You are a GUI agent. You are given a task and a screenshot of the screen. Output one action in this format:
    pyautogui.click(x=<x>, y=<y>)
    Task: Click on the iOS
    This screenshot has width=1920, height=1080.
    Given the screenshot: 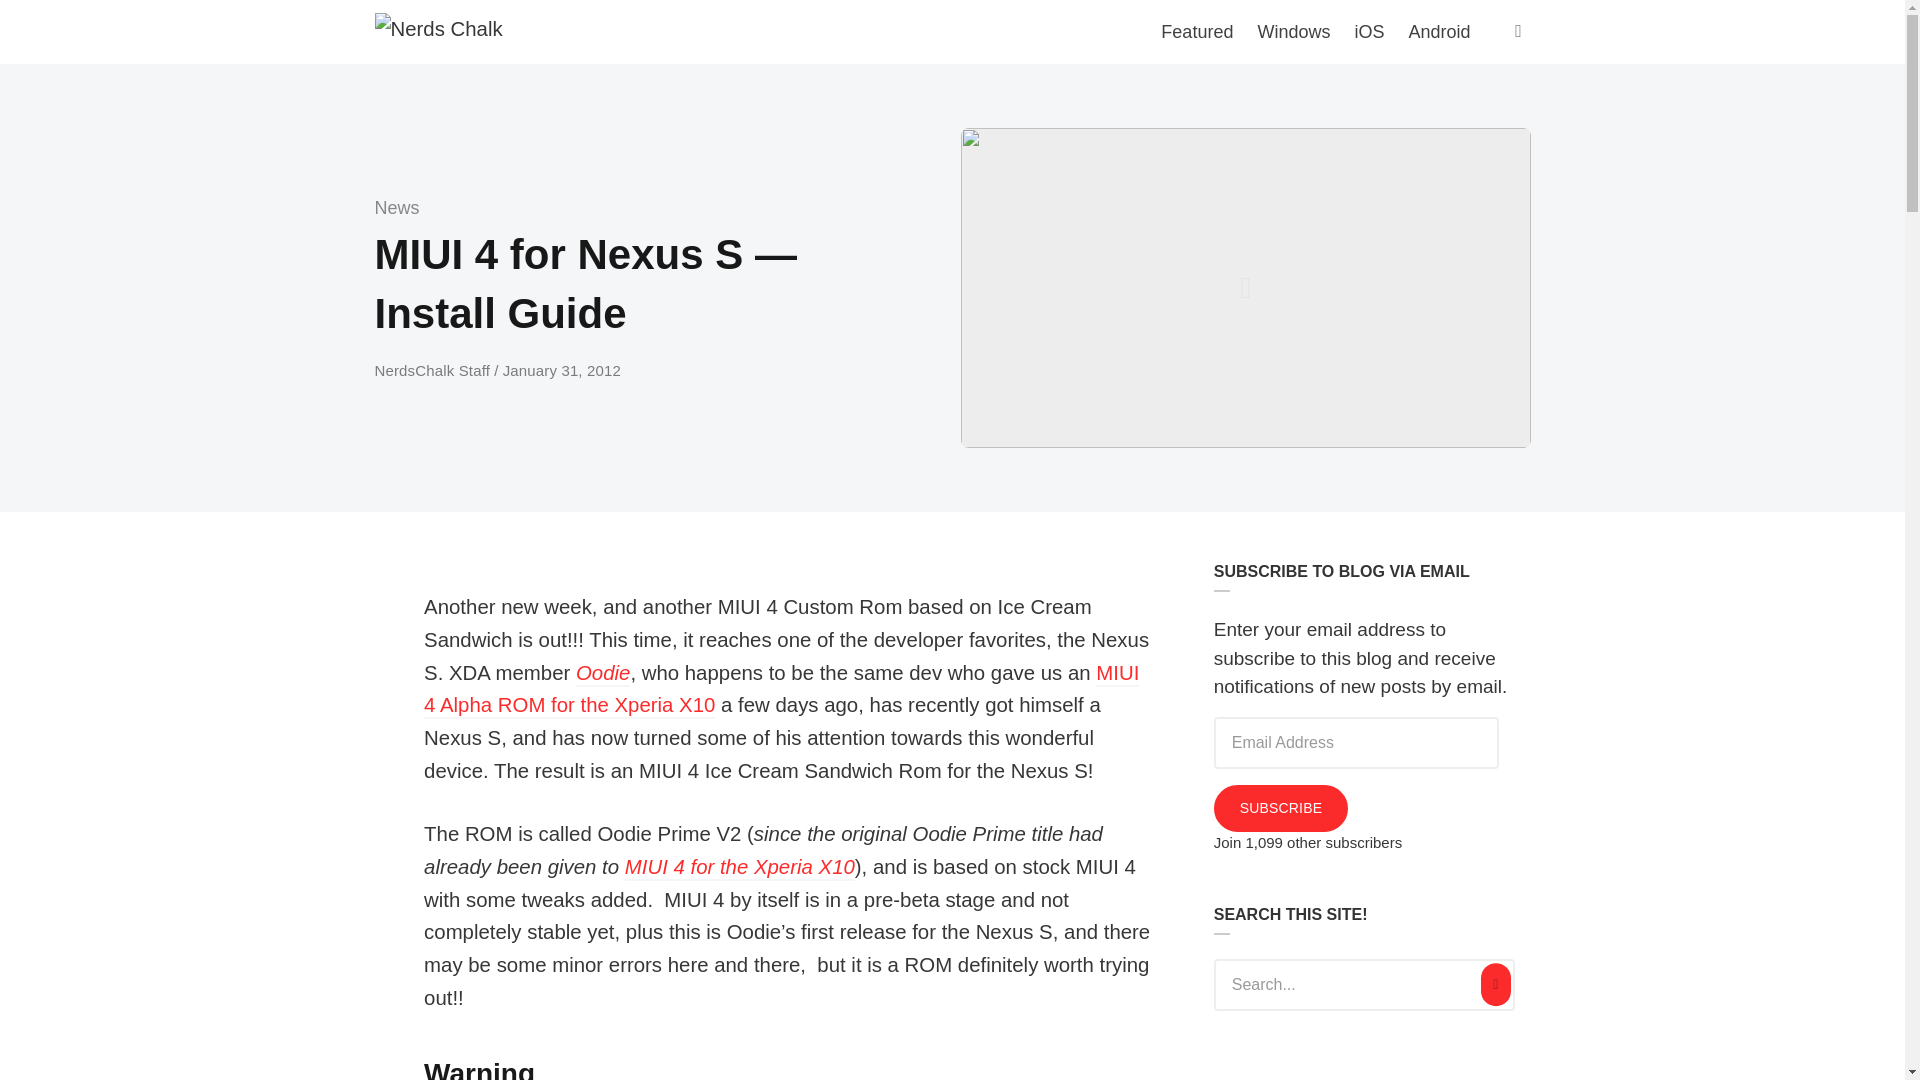 What is the action you would take?
    pyautogui.click(x=1368, y=32)
    